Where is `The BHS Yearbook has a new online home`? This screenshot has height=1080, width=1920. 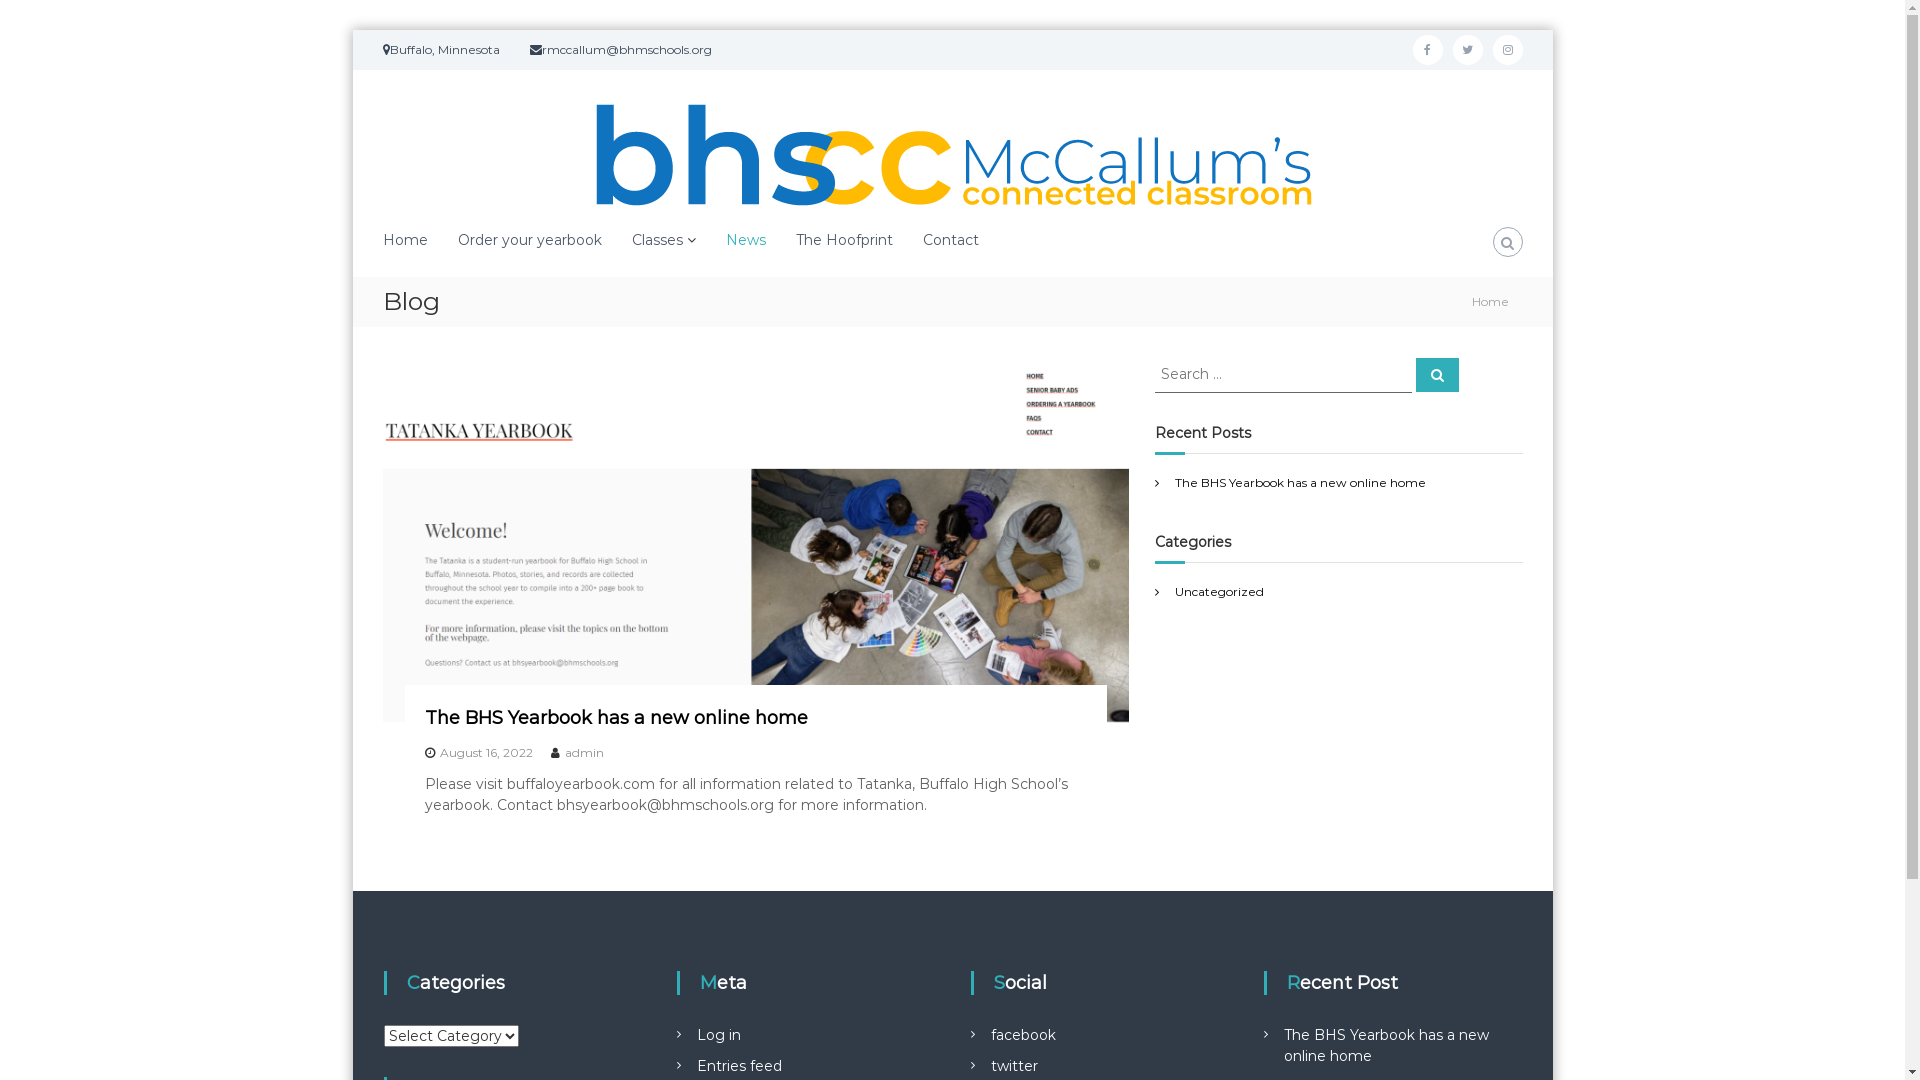 The BHS Yearbook has a new online home is located at coordinates (1300, 482).